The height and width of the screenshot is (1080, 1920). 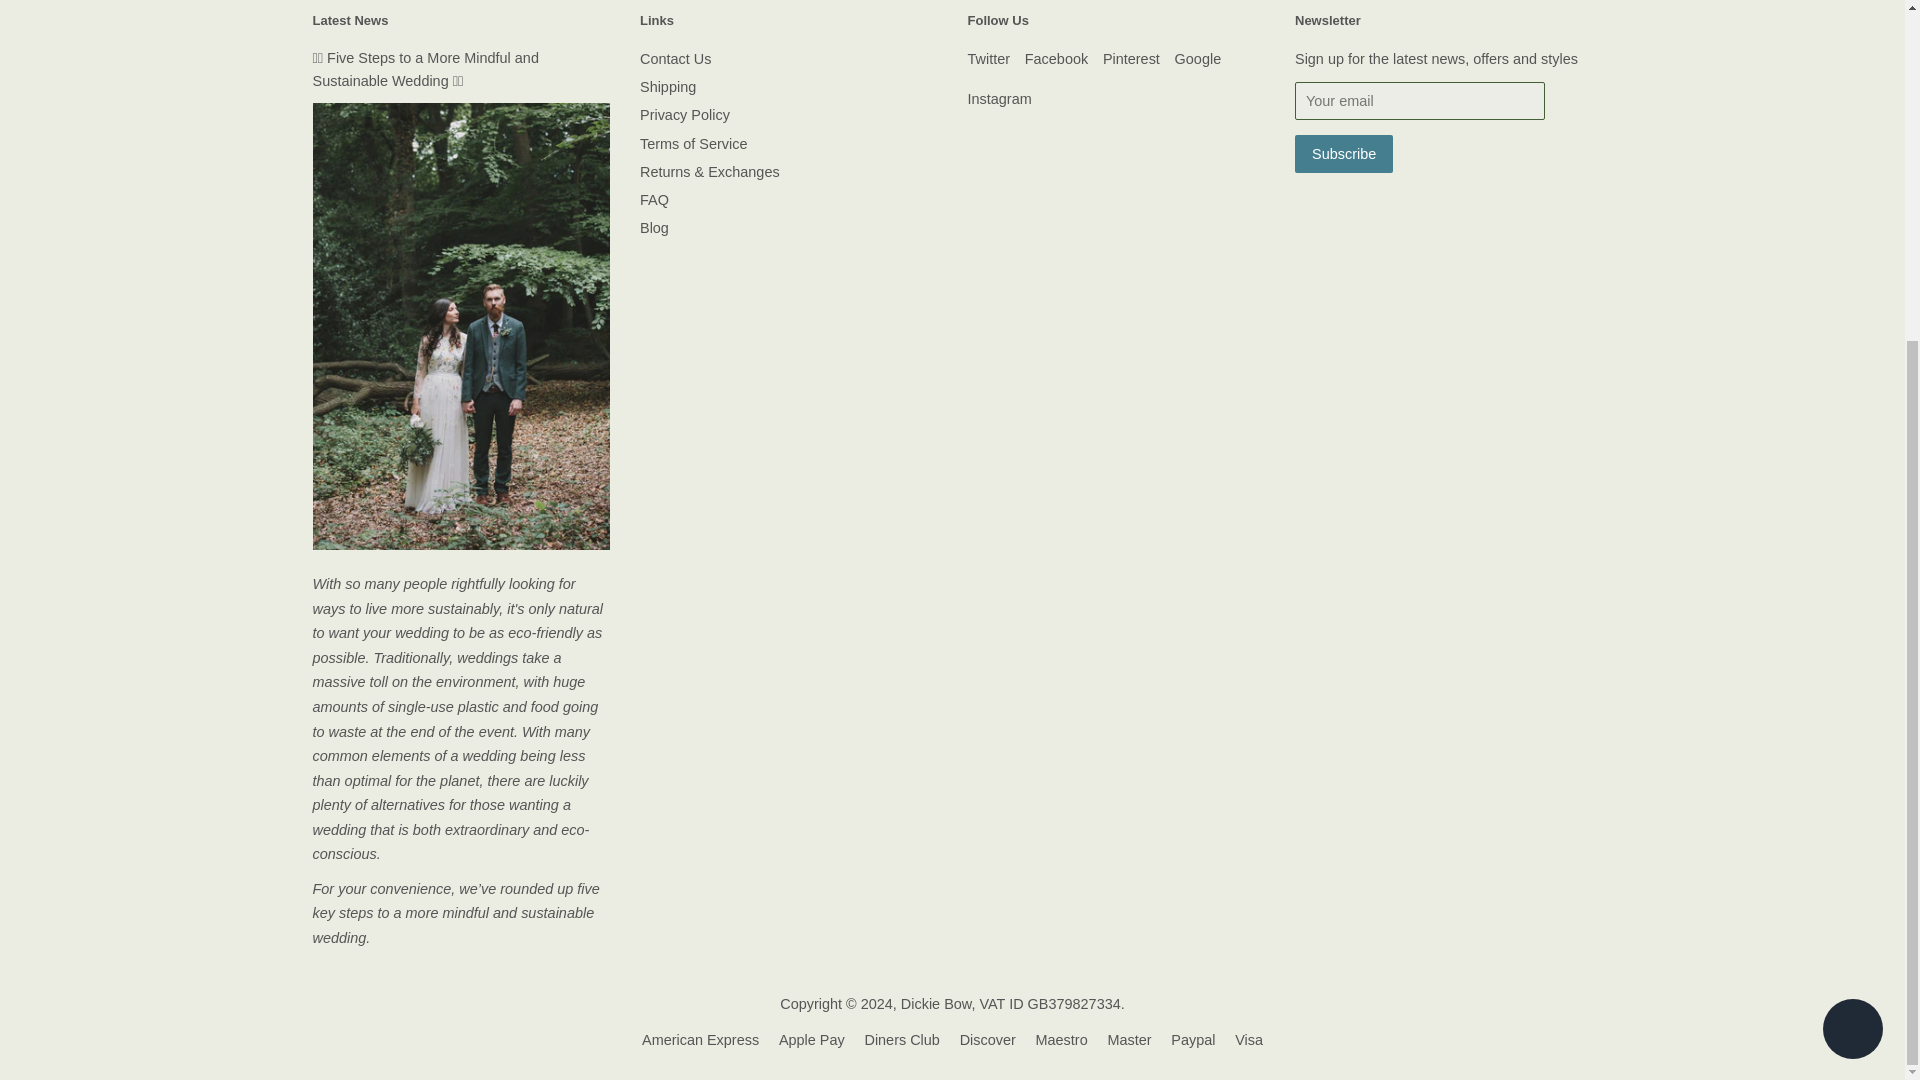 I want to click on Dickie Bow on Twitter, so click(x=989, y=58).